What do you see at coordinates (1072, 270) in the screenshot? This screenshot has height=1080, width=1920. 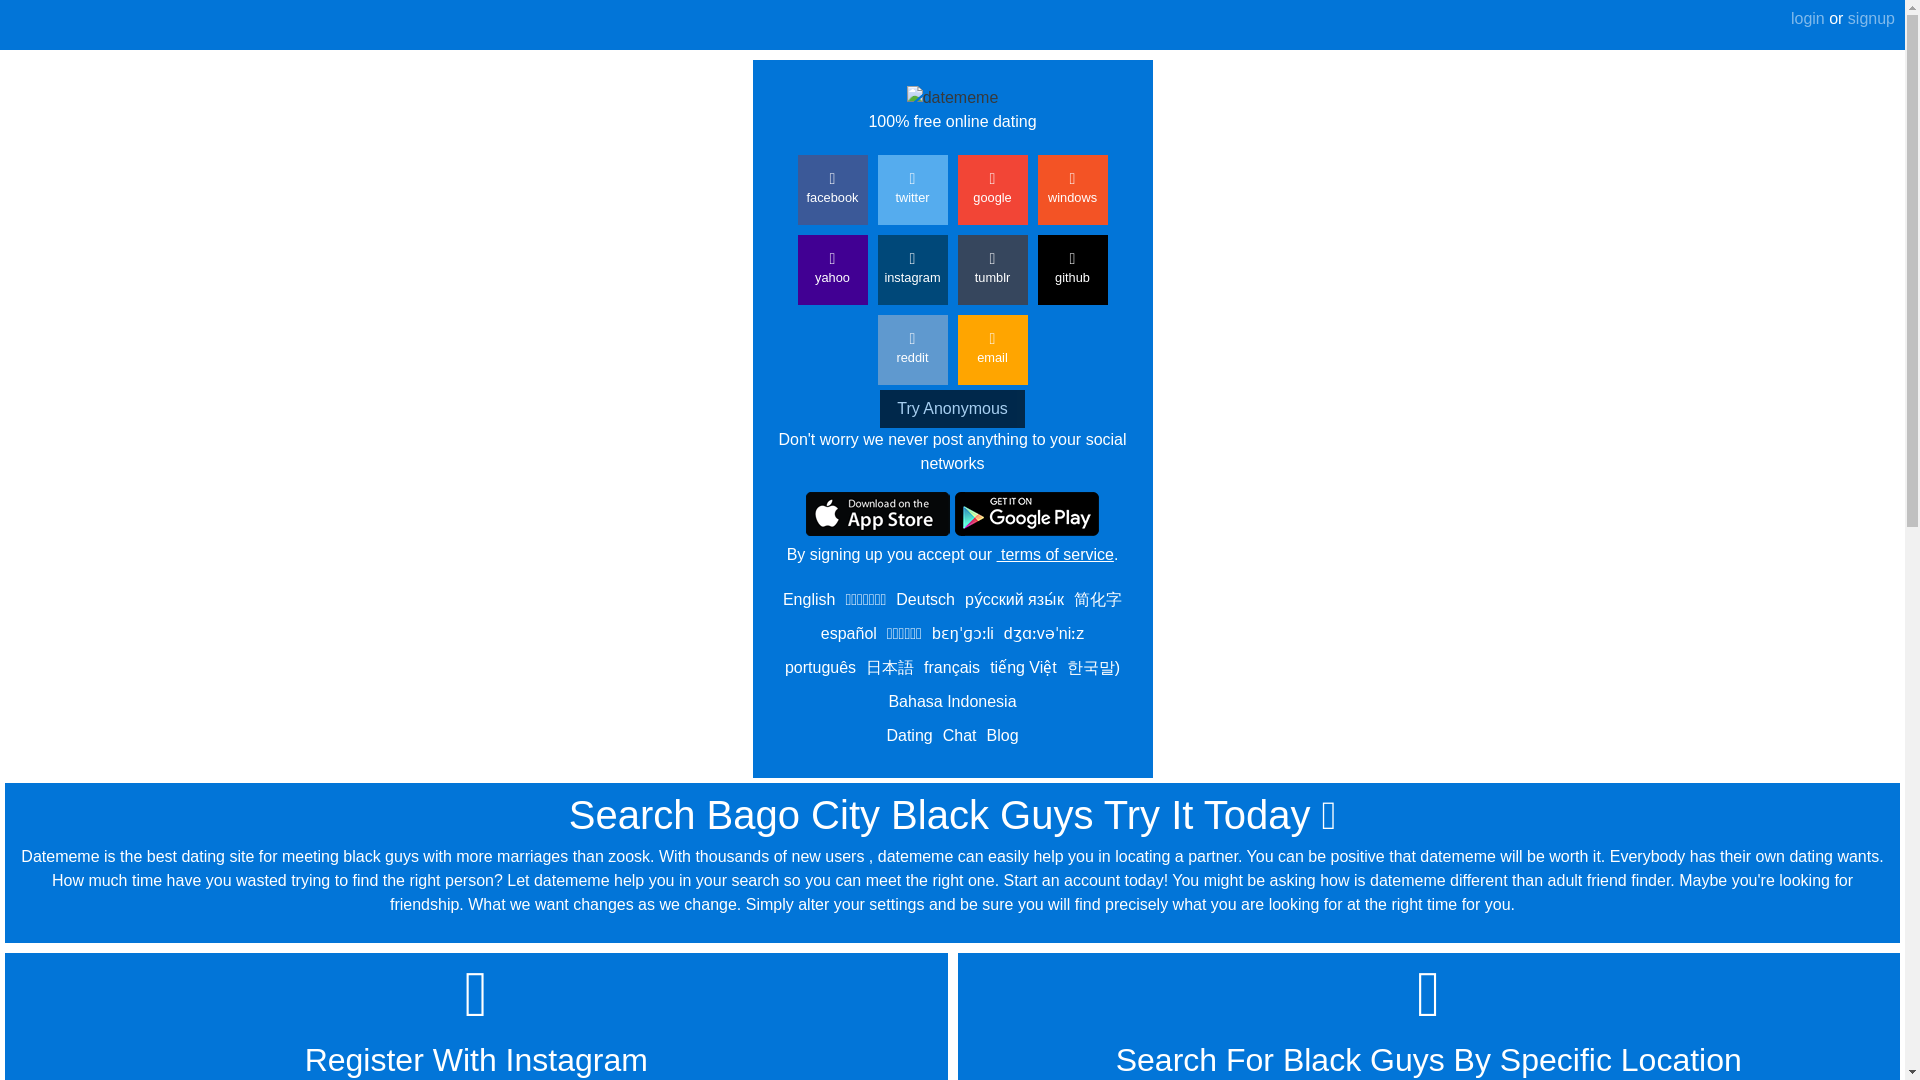 I see `github` at bounding box center [1072, 270].